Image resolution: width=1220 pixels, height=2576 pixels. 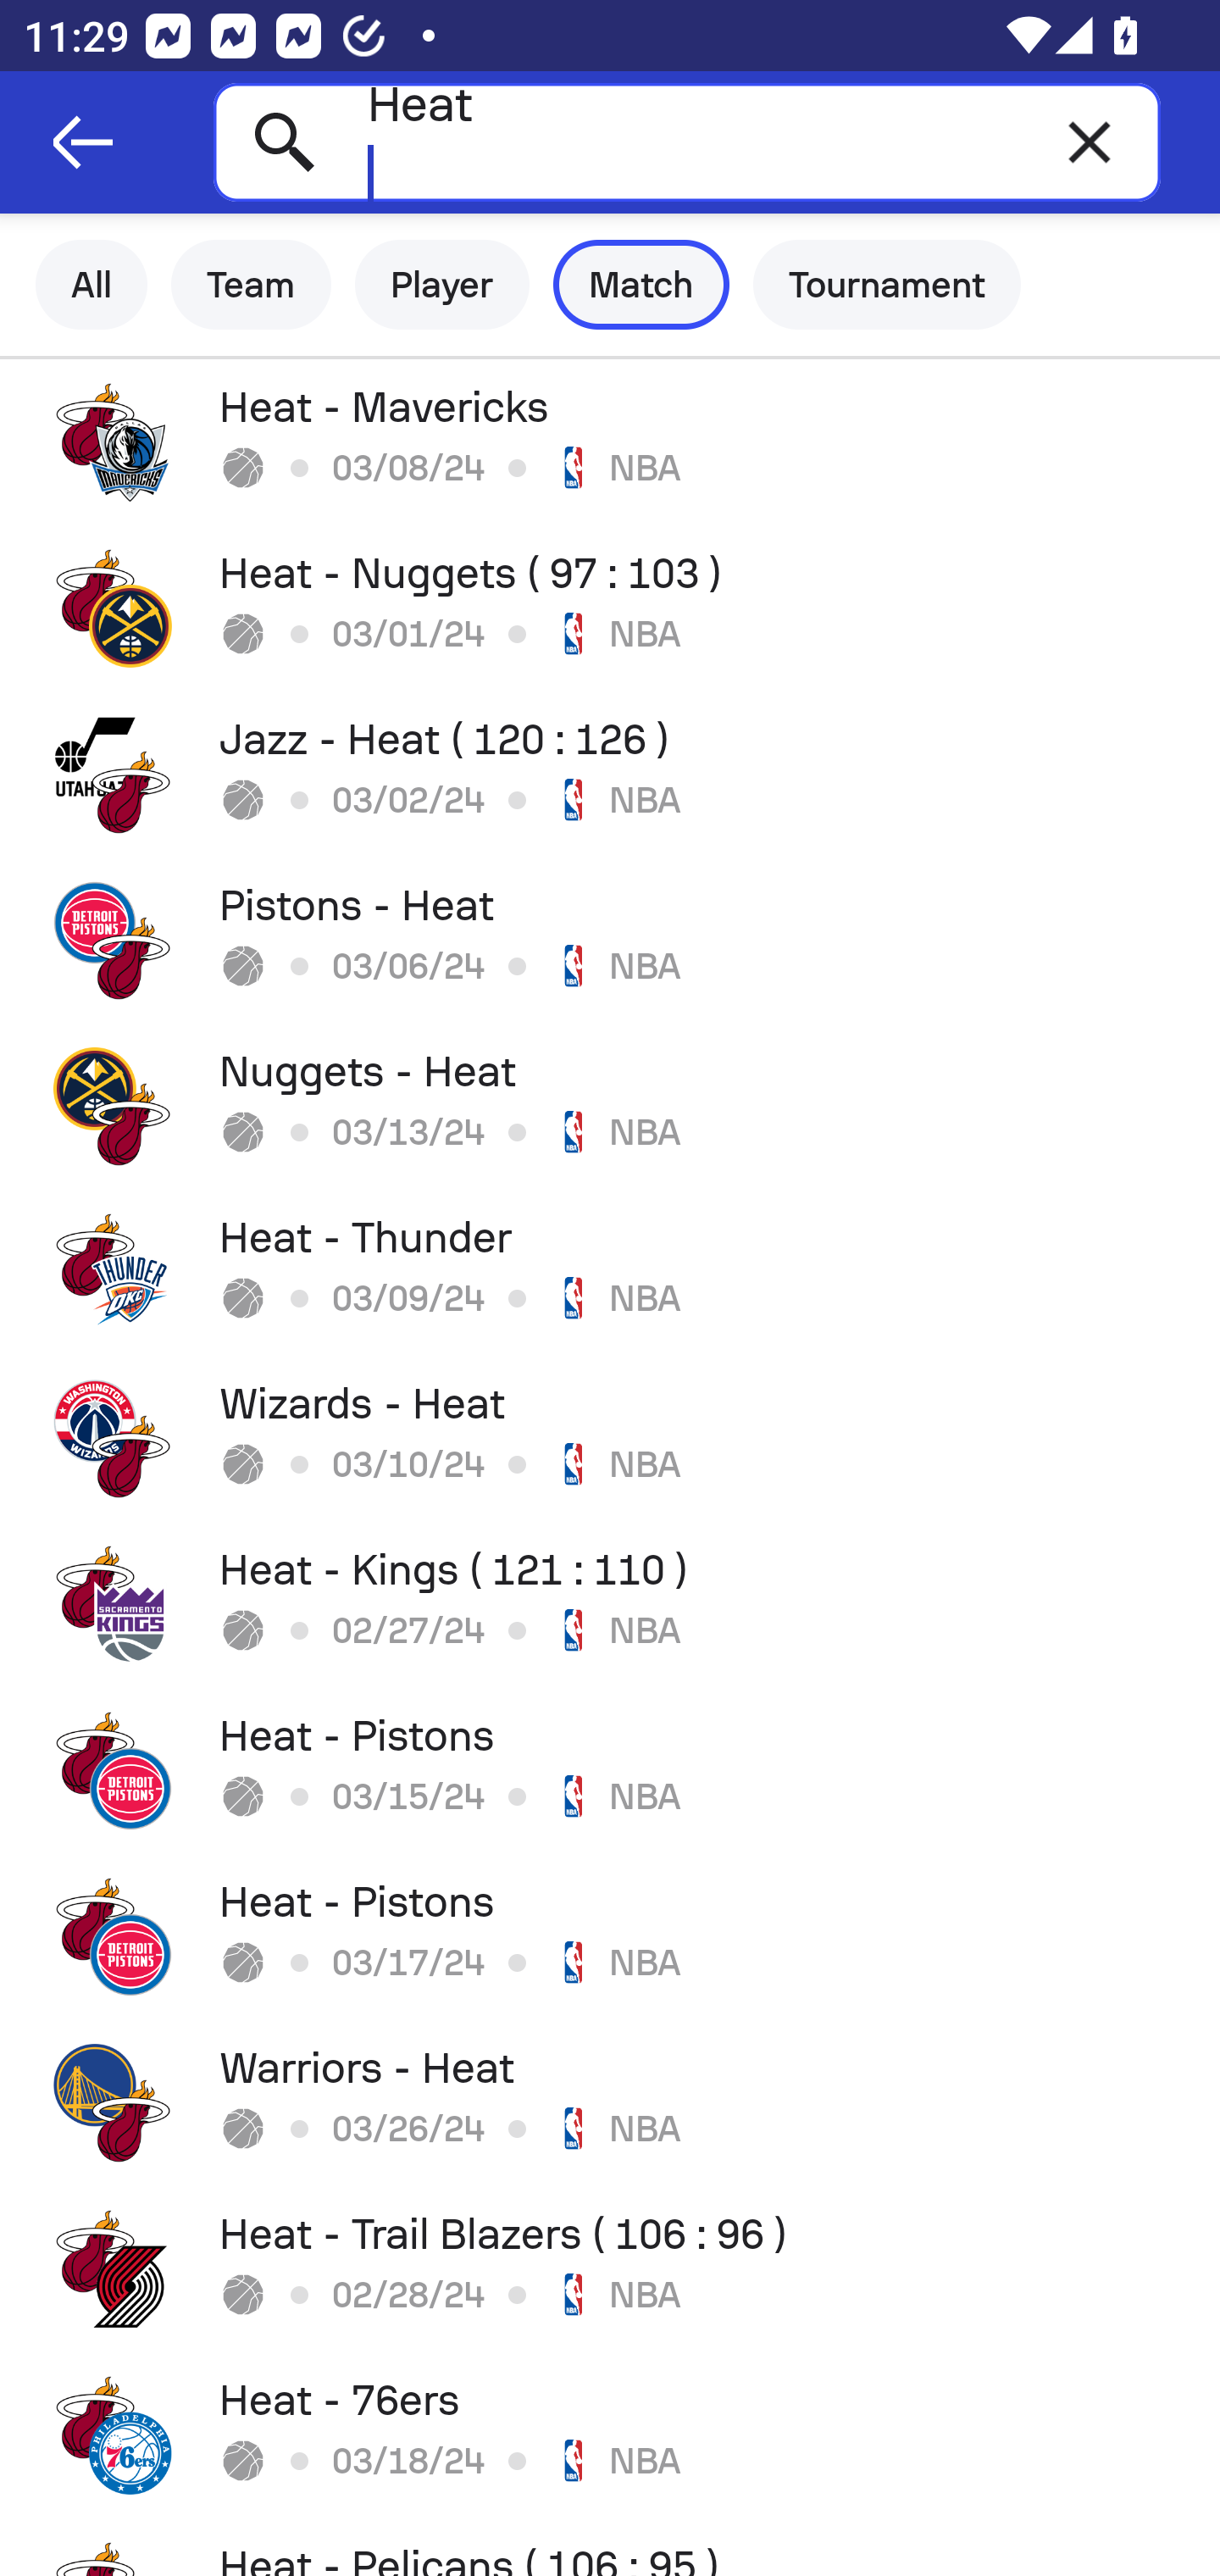 I want to click on Heat - 76ers 03/18/24 NBA, so click(x=610, y=2435).